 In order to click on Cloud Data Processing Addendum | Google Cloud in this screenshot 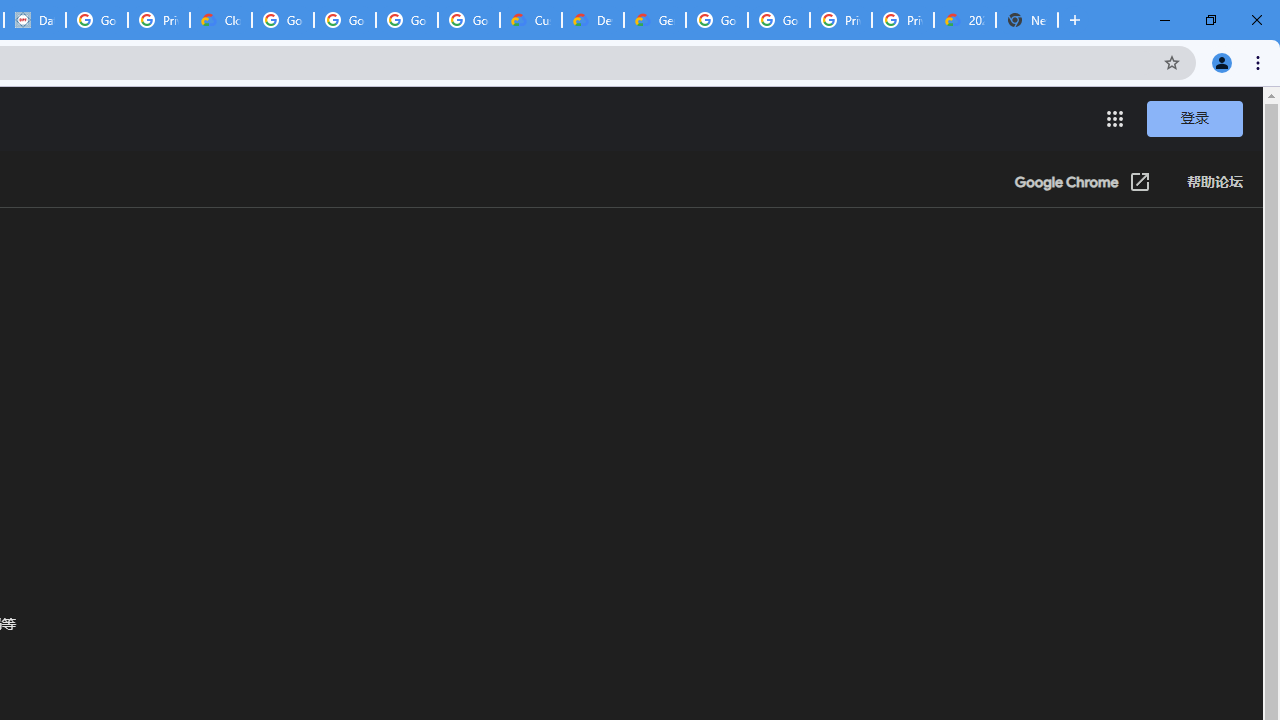, I will do `click(220, 20)`.